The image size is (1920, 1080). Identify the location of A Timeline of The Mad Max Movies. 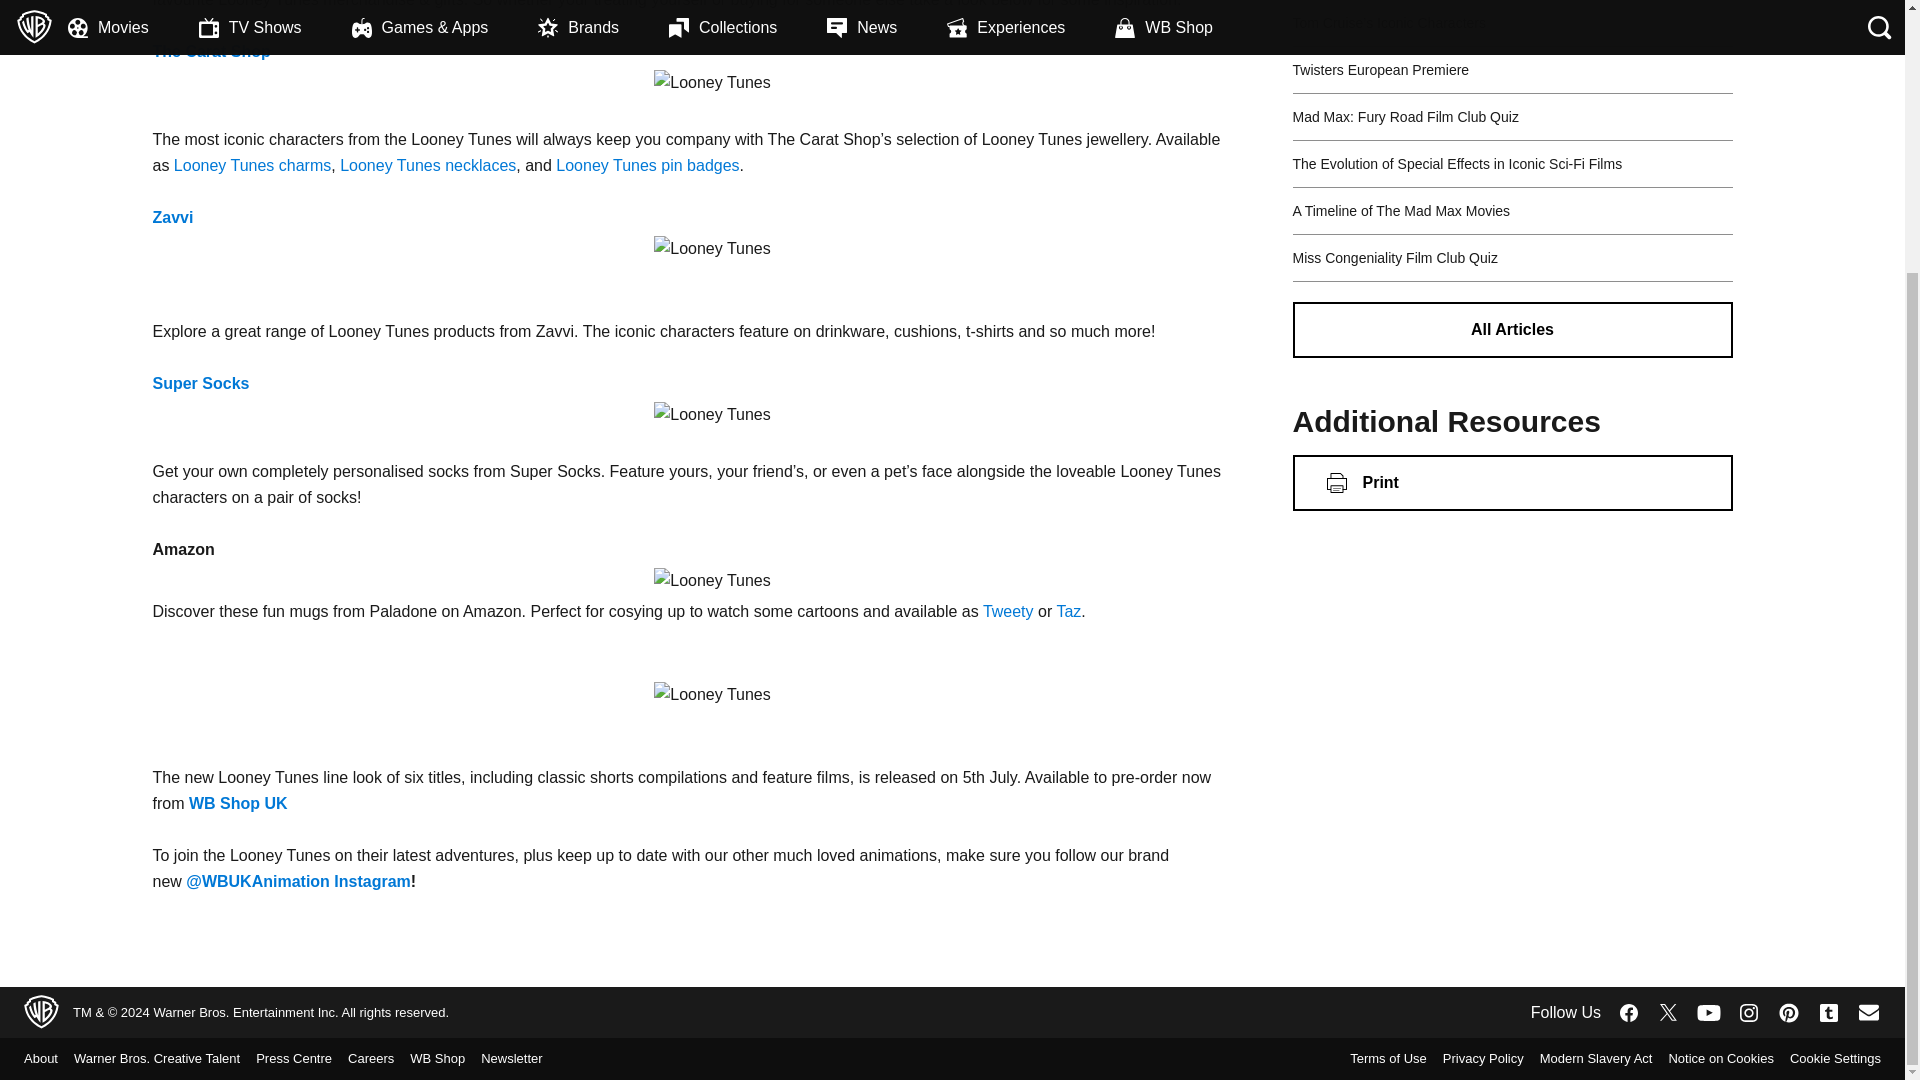
(1400, 210).